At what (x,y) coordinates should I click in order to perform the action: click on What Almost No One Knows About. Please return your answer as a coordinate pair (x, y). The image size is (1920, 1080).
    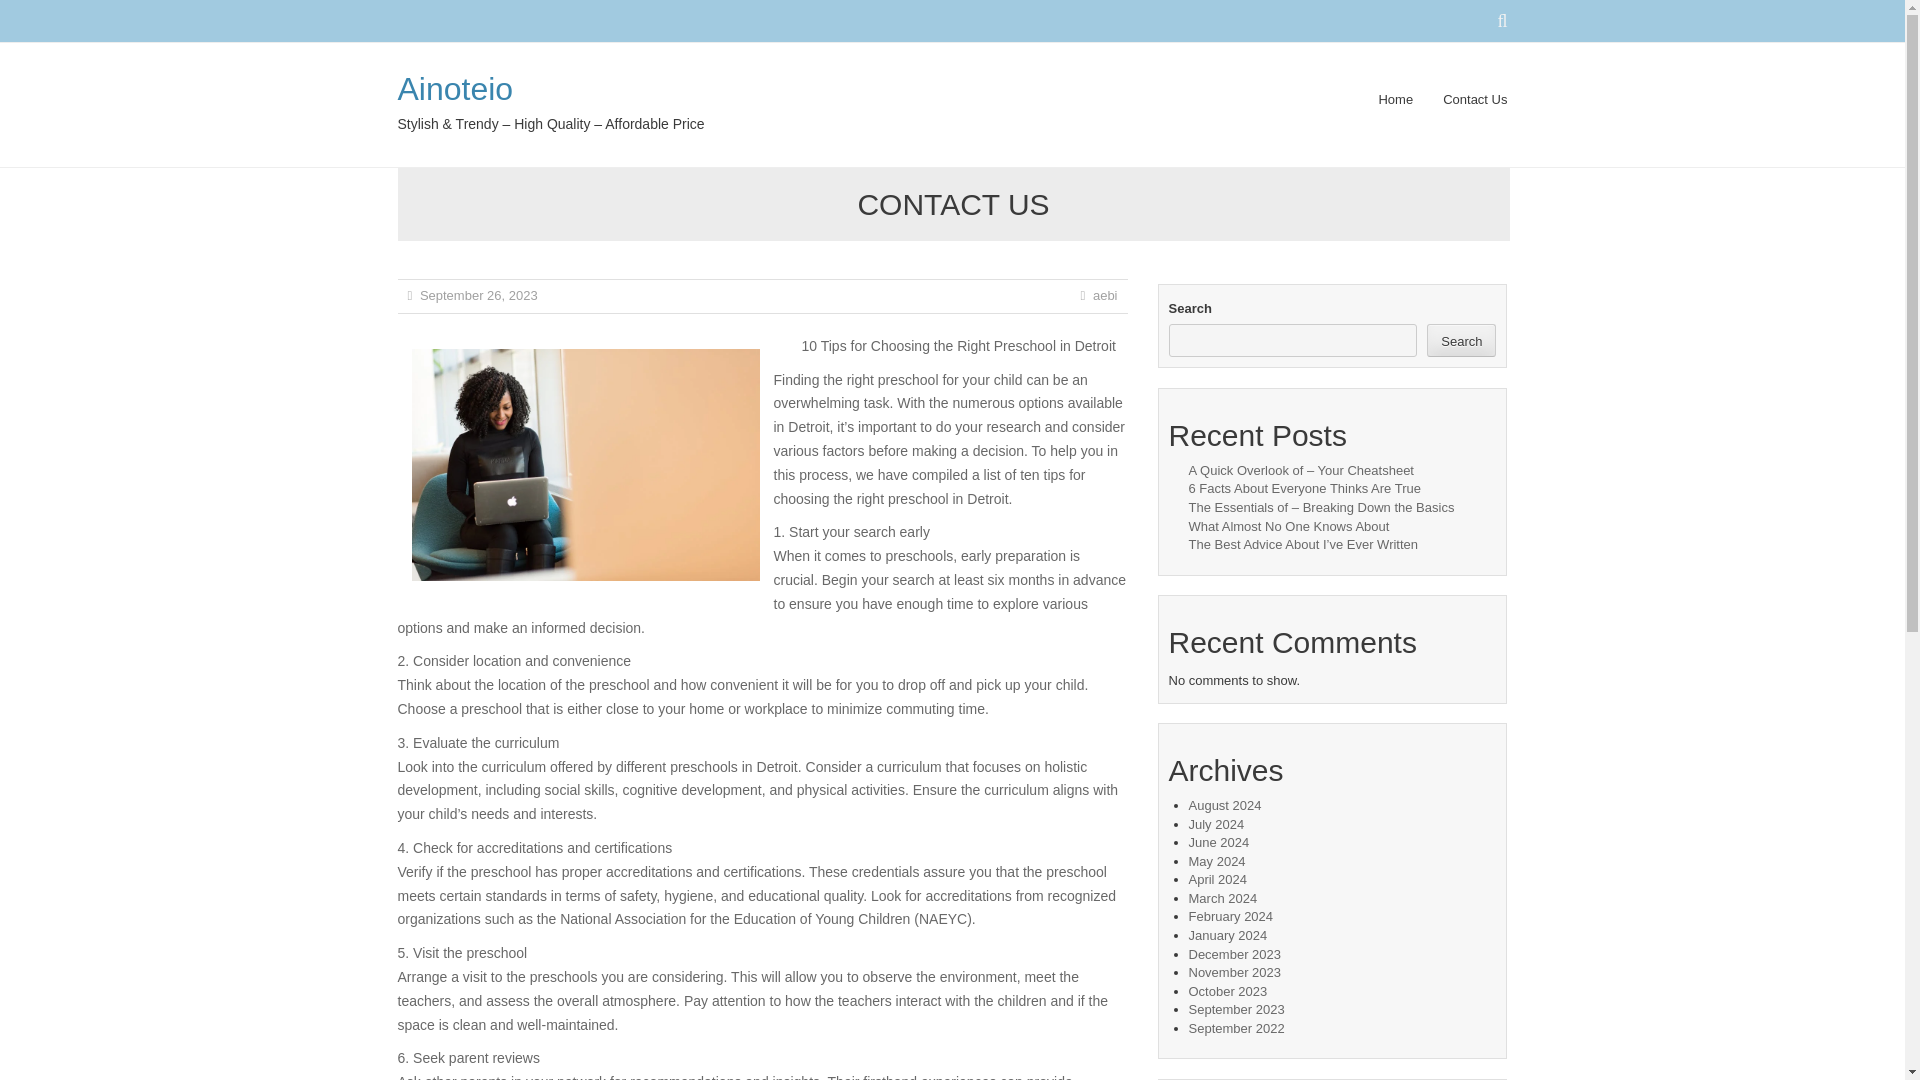
    Looking at the image, I should click on (1288, 526).